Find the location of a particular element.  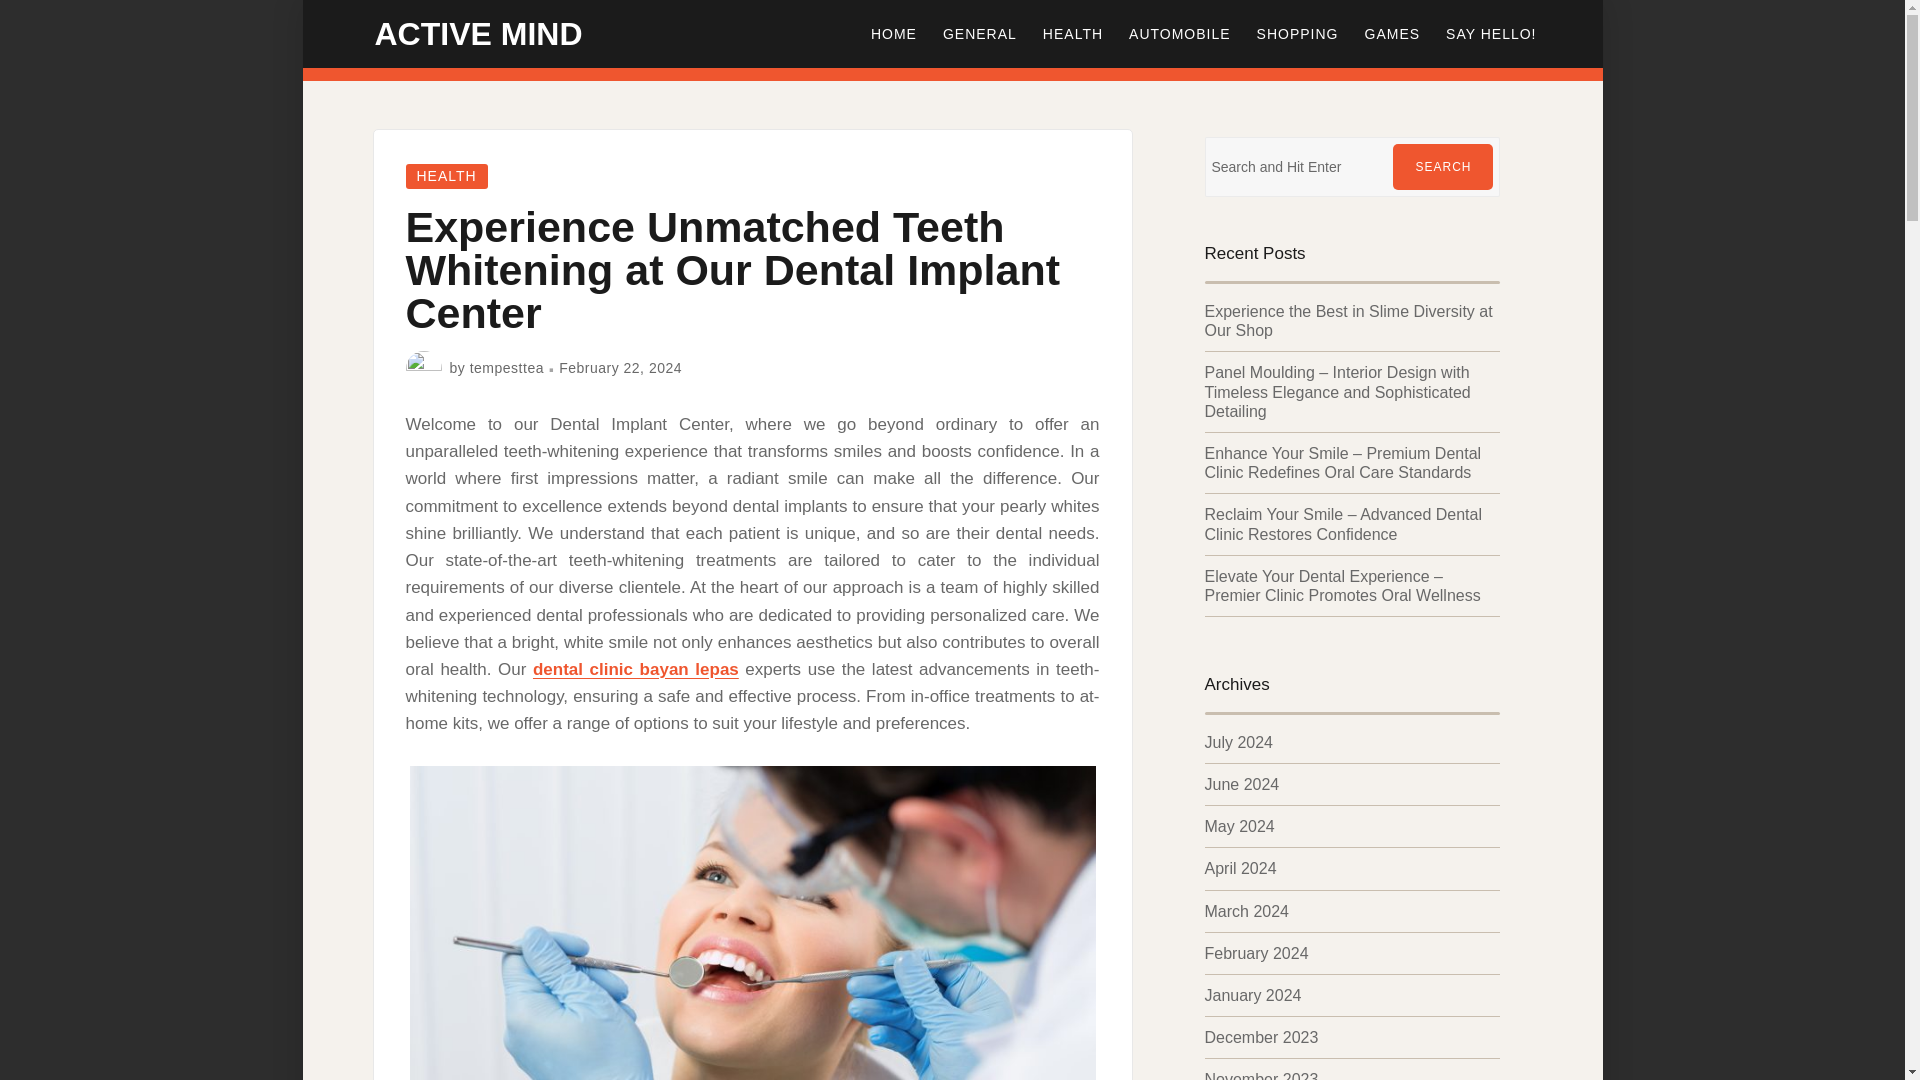

HEALTH is located at coordinates (1072, 34).